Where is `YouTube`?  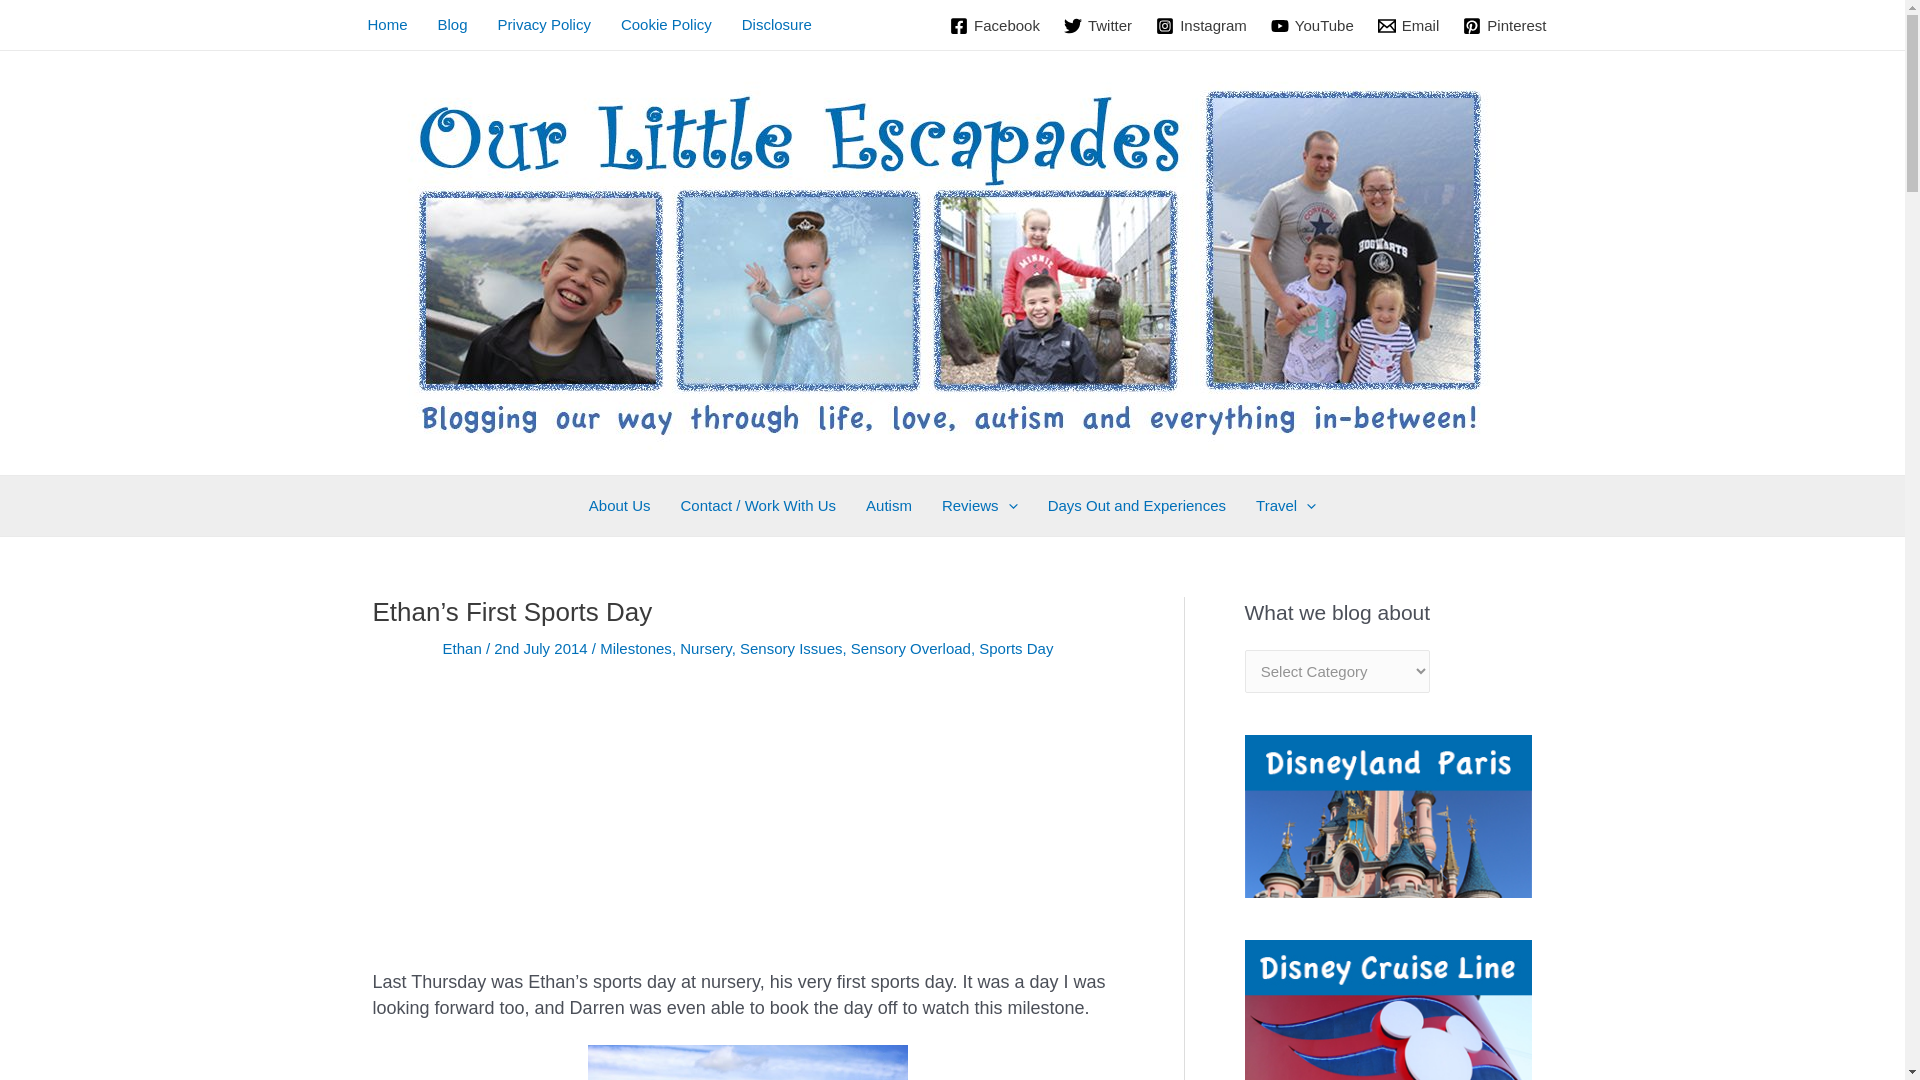 YouTube is located at coordinates (1312, 26).